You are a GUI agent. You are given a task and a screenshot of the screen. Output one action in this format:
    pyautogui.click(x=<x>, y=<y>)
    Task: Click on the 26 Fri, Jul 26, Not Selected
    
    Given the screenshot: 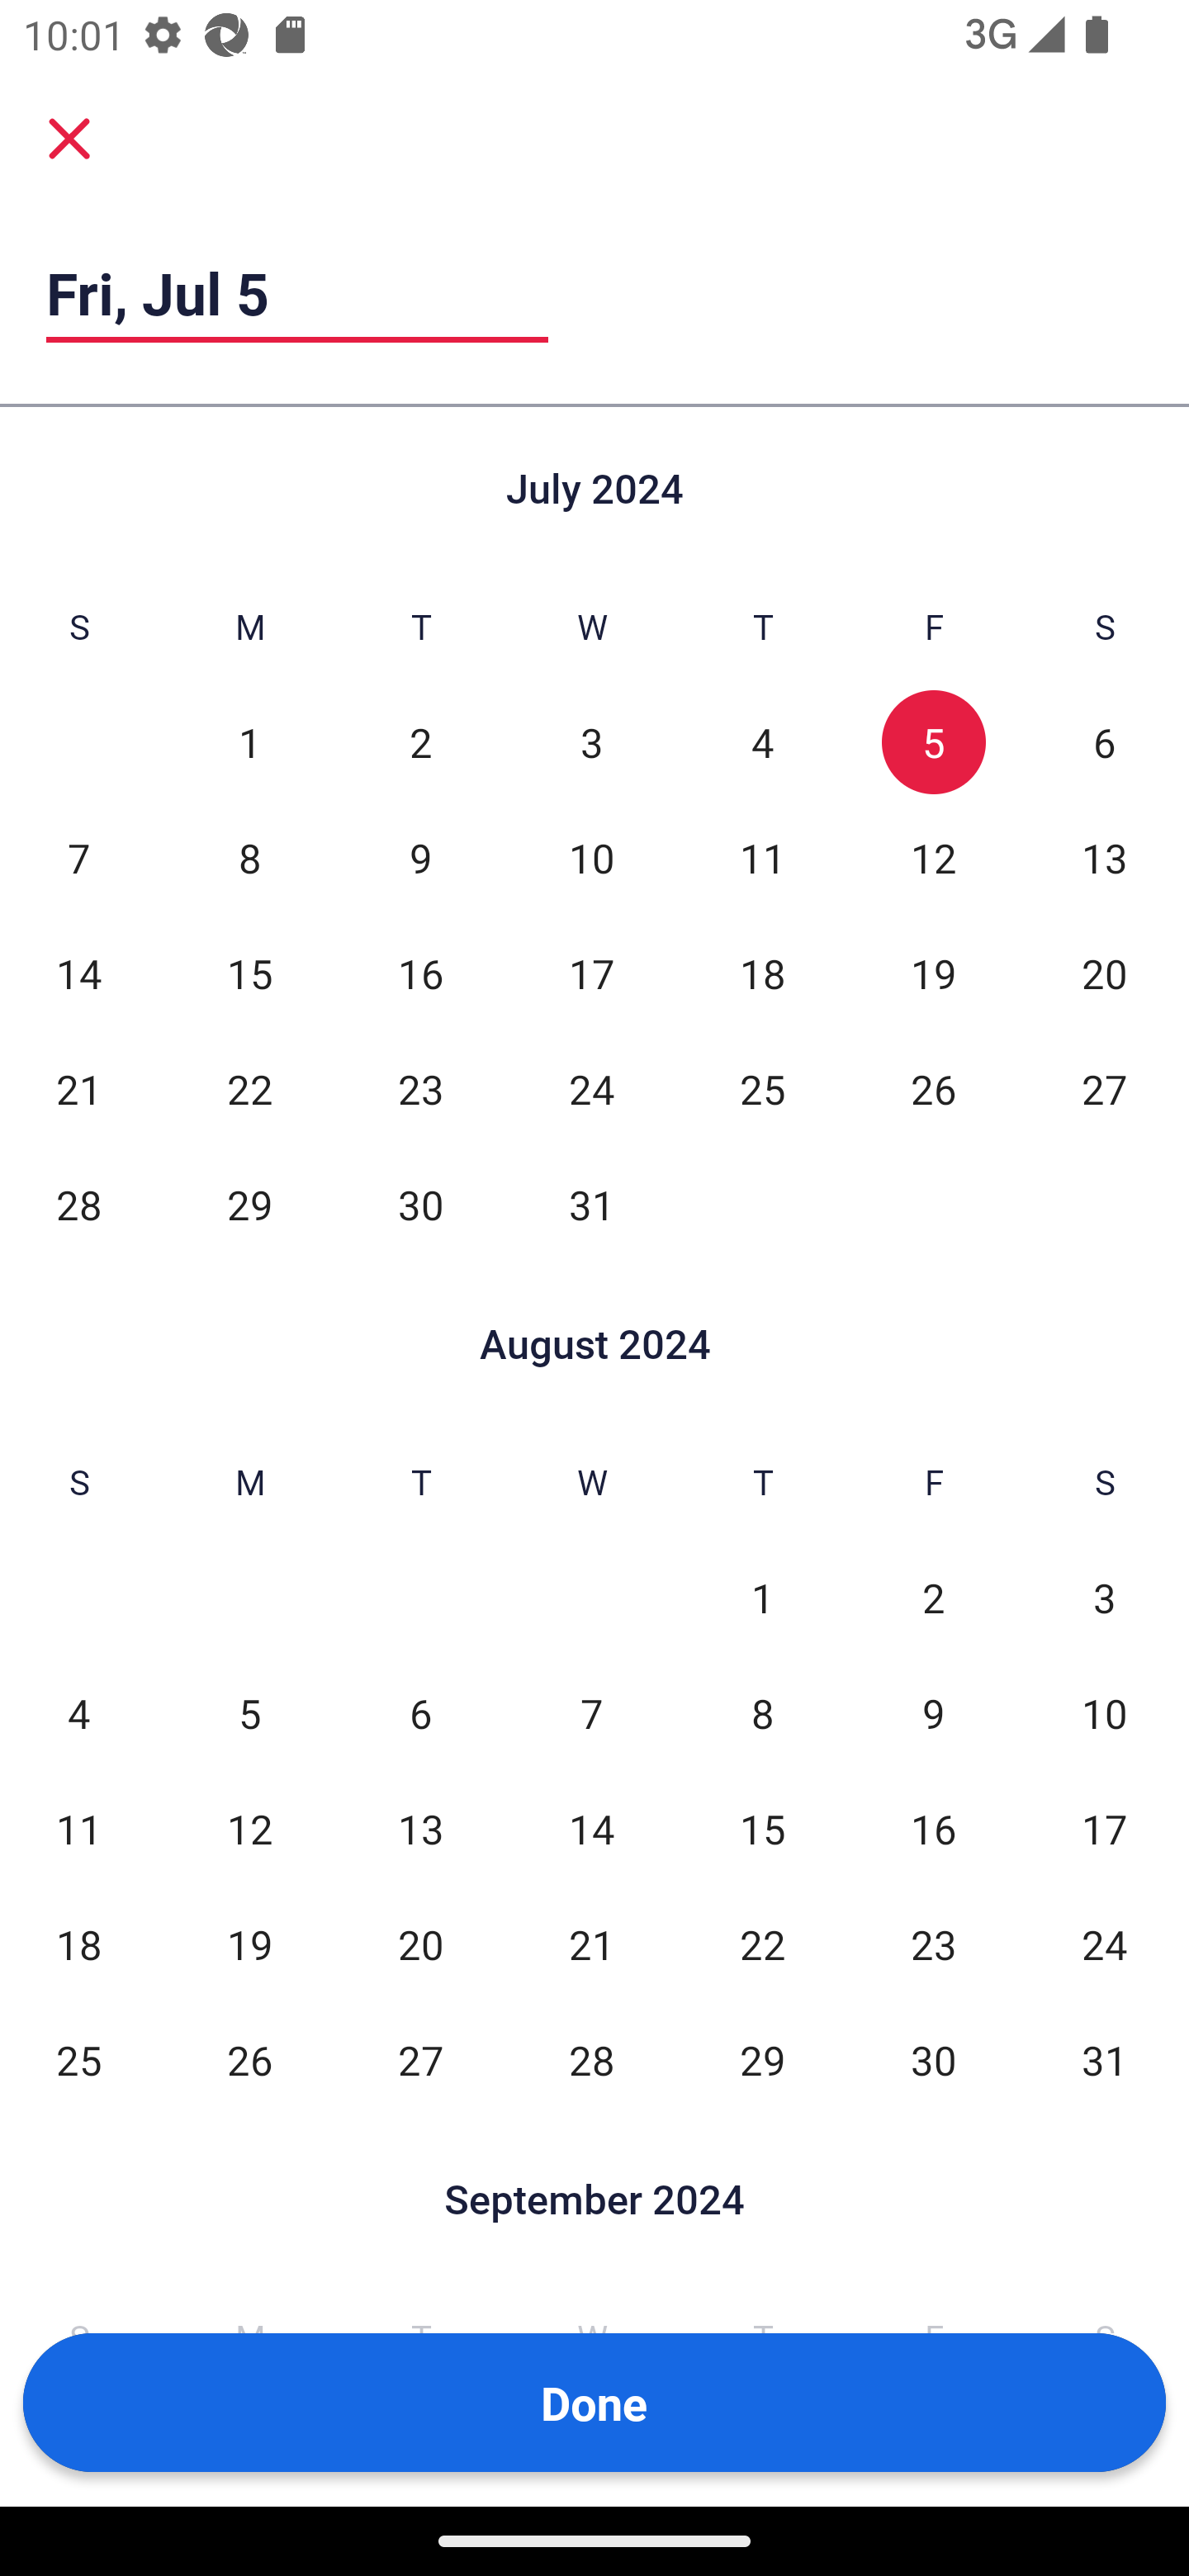 What is the action you would take?
    pyautogui.click(x=933, y=1088)
    